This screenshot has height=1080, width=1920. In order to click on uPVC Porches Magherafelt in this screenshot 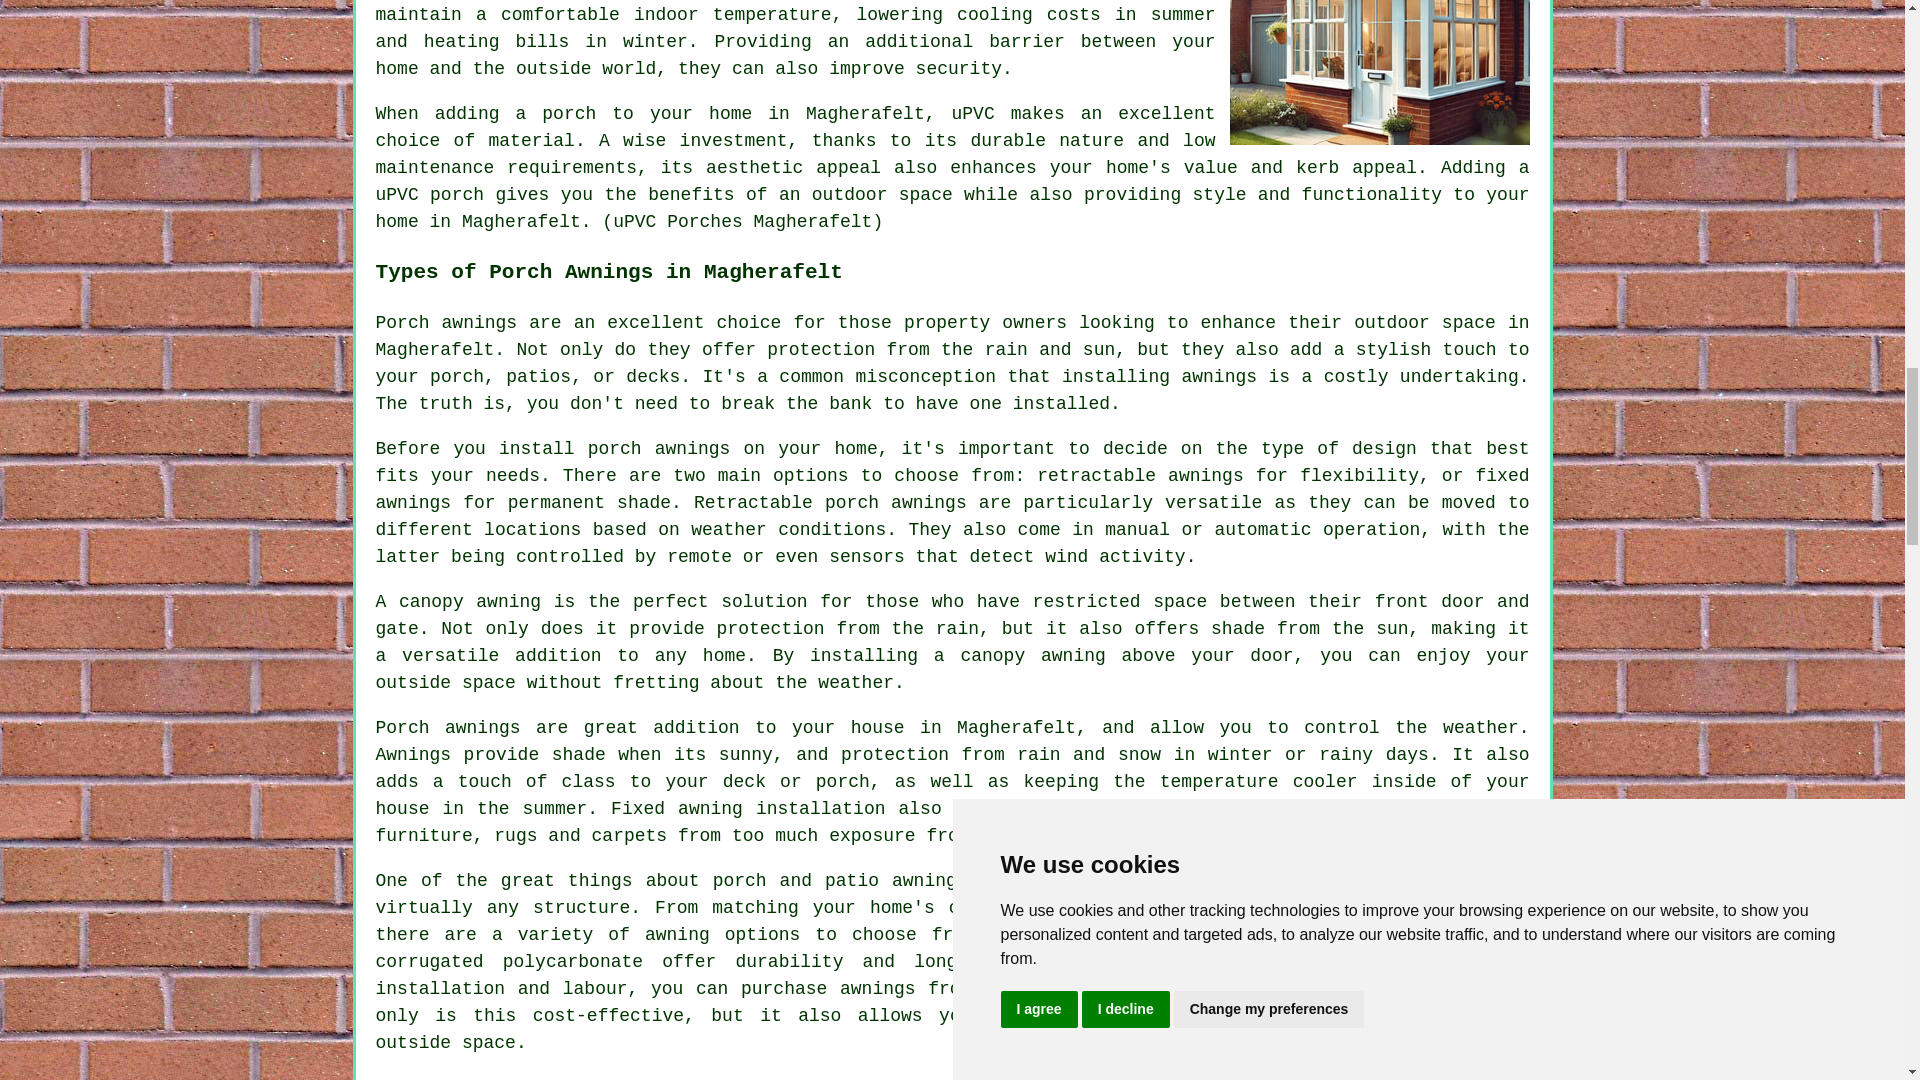, I will do `click(1380, 72)`.